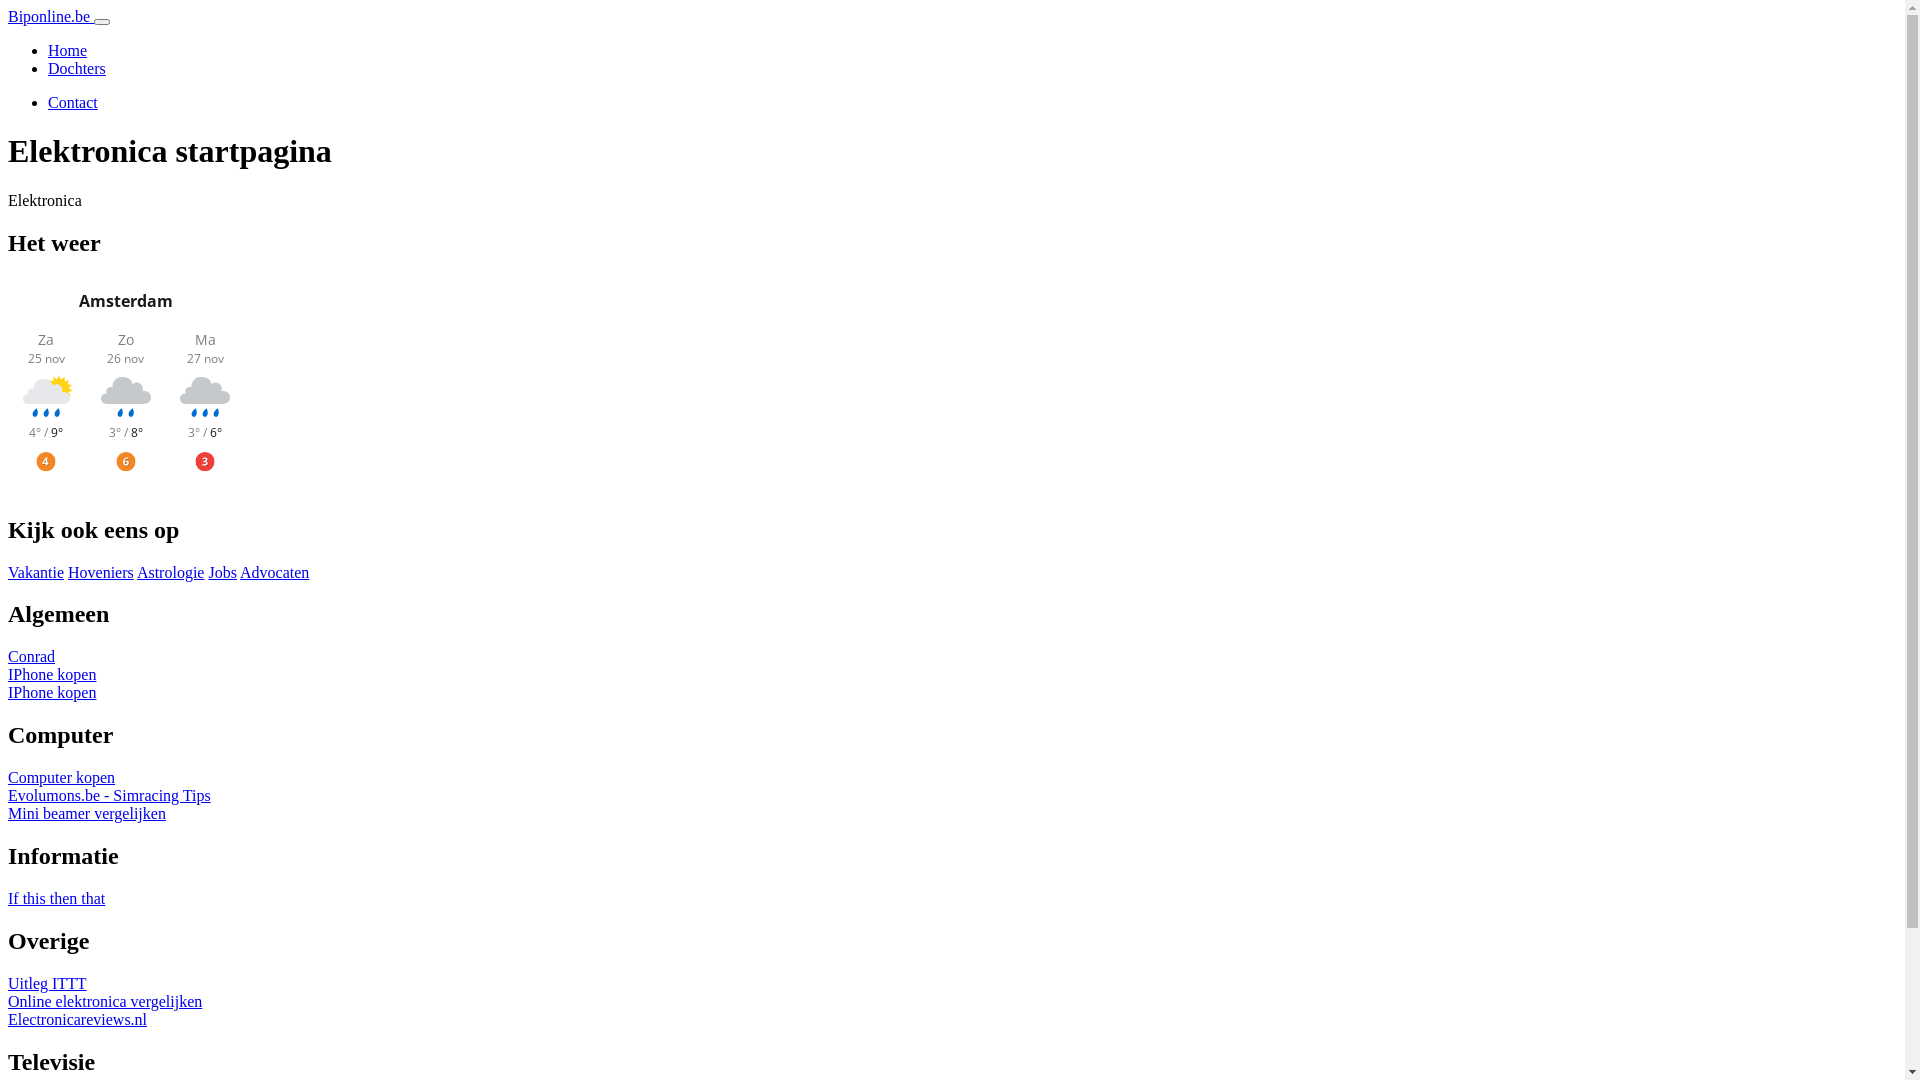 The height and width of the screenshot is (1080, 1920). I want to click on Home, so click(68, 50).